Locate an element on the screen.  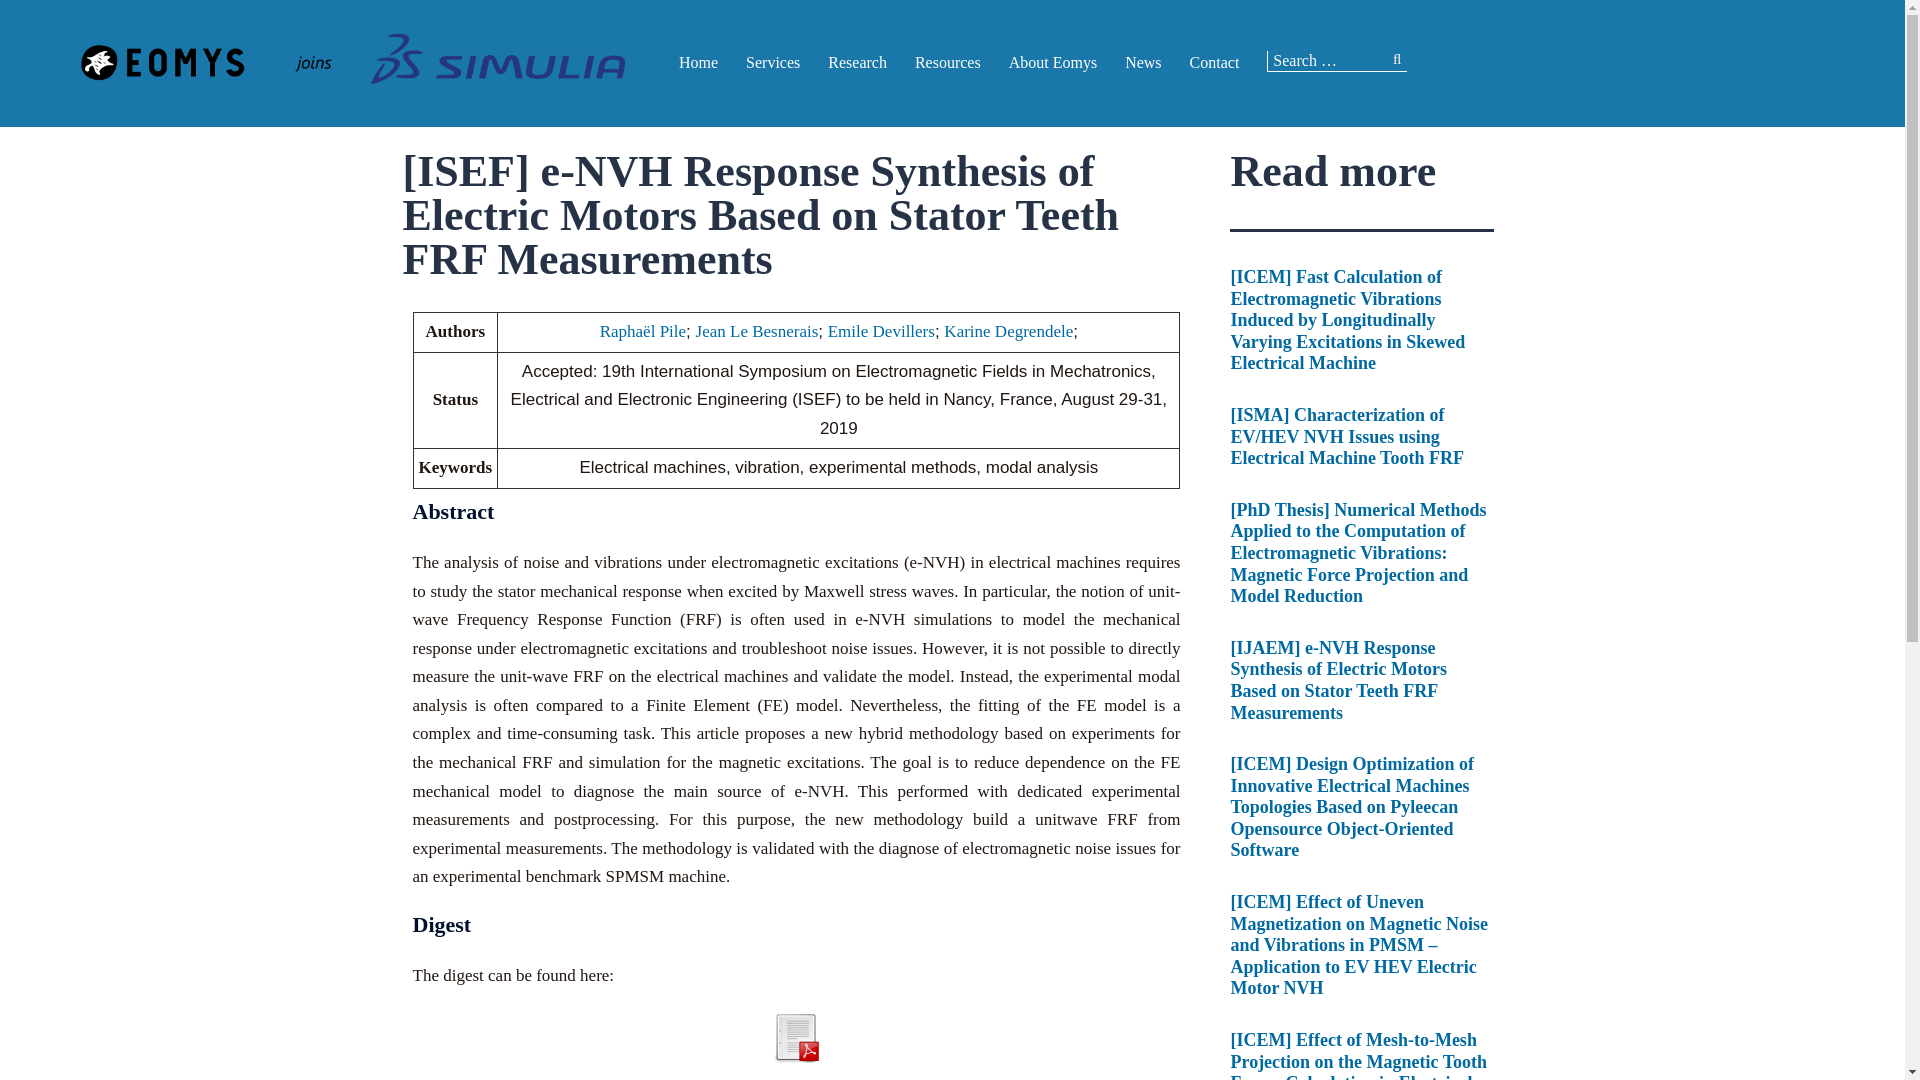
Search is located at coordinates (65, 24).